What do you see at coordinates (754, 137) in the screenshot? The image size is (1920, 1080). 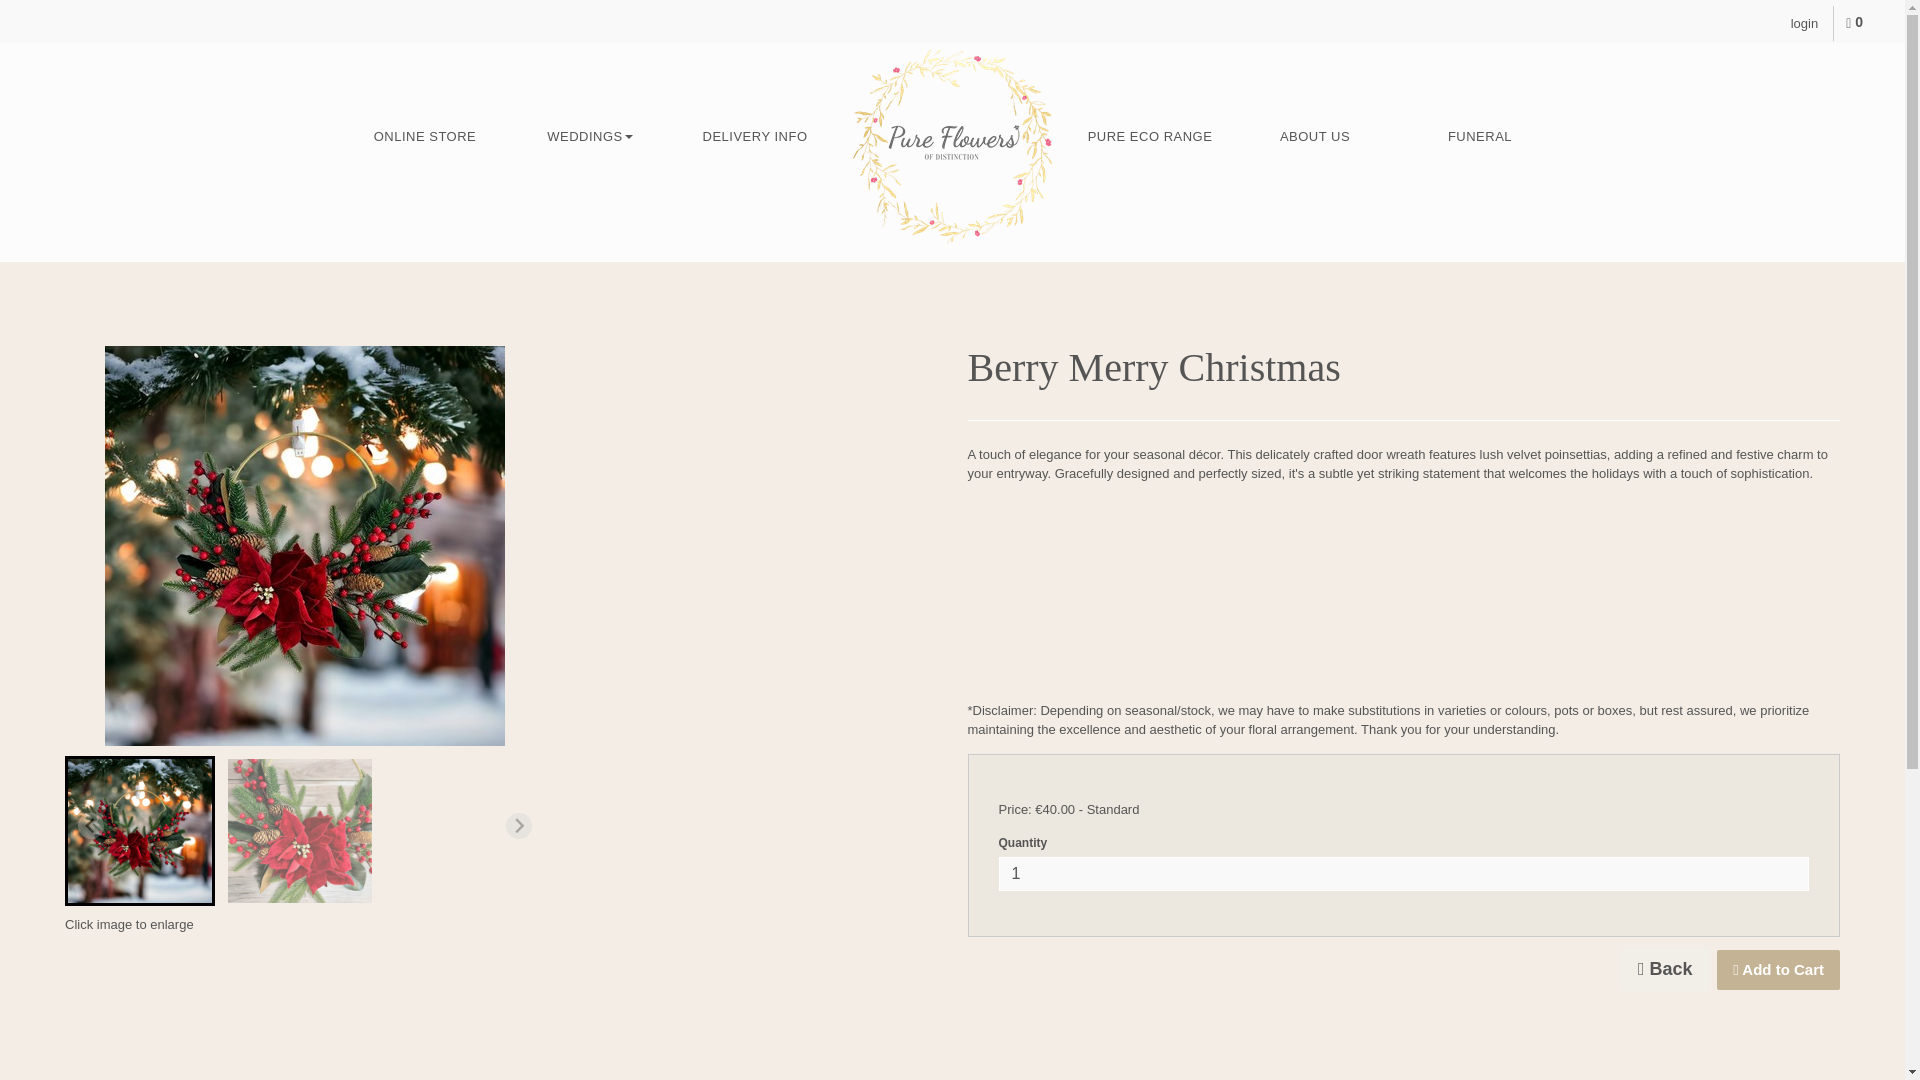 I see `DELIVERY INFO` at bounding box center [754, 137].